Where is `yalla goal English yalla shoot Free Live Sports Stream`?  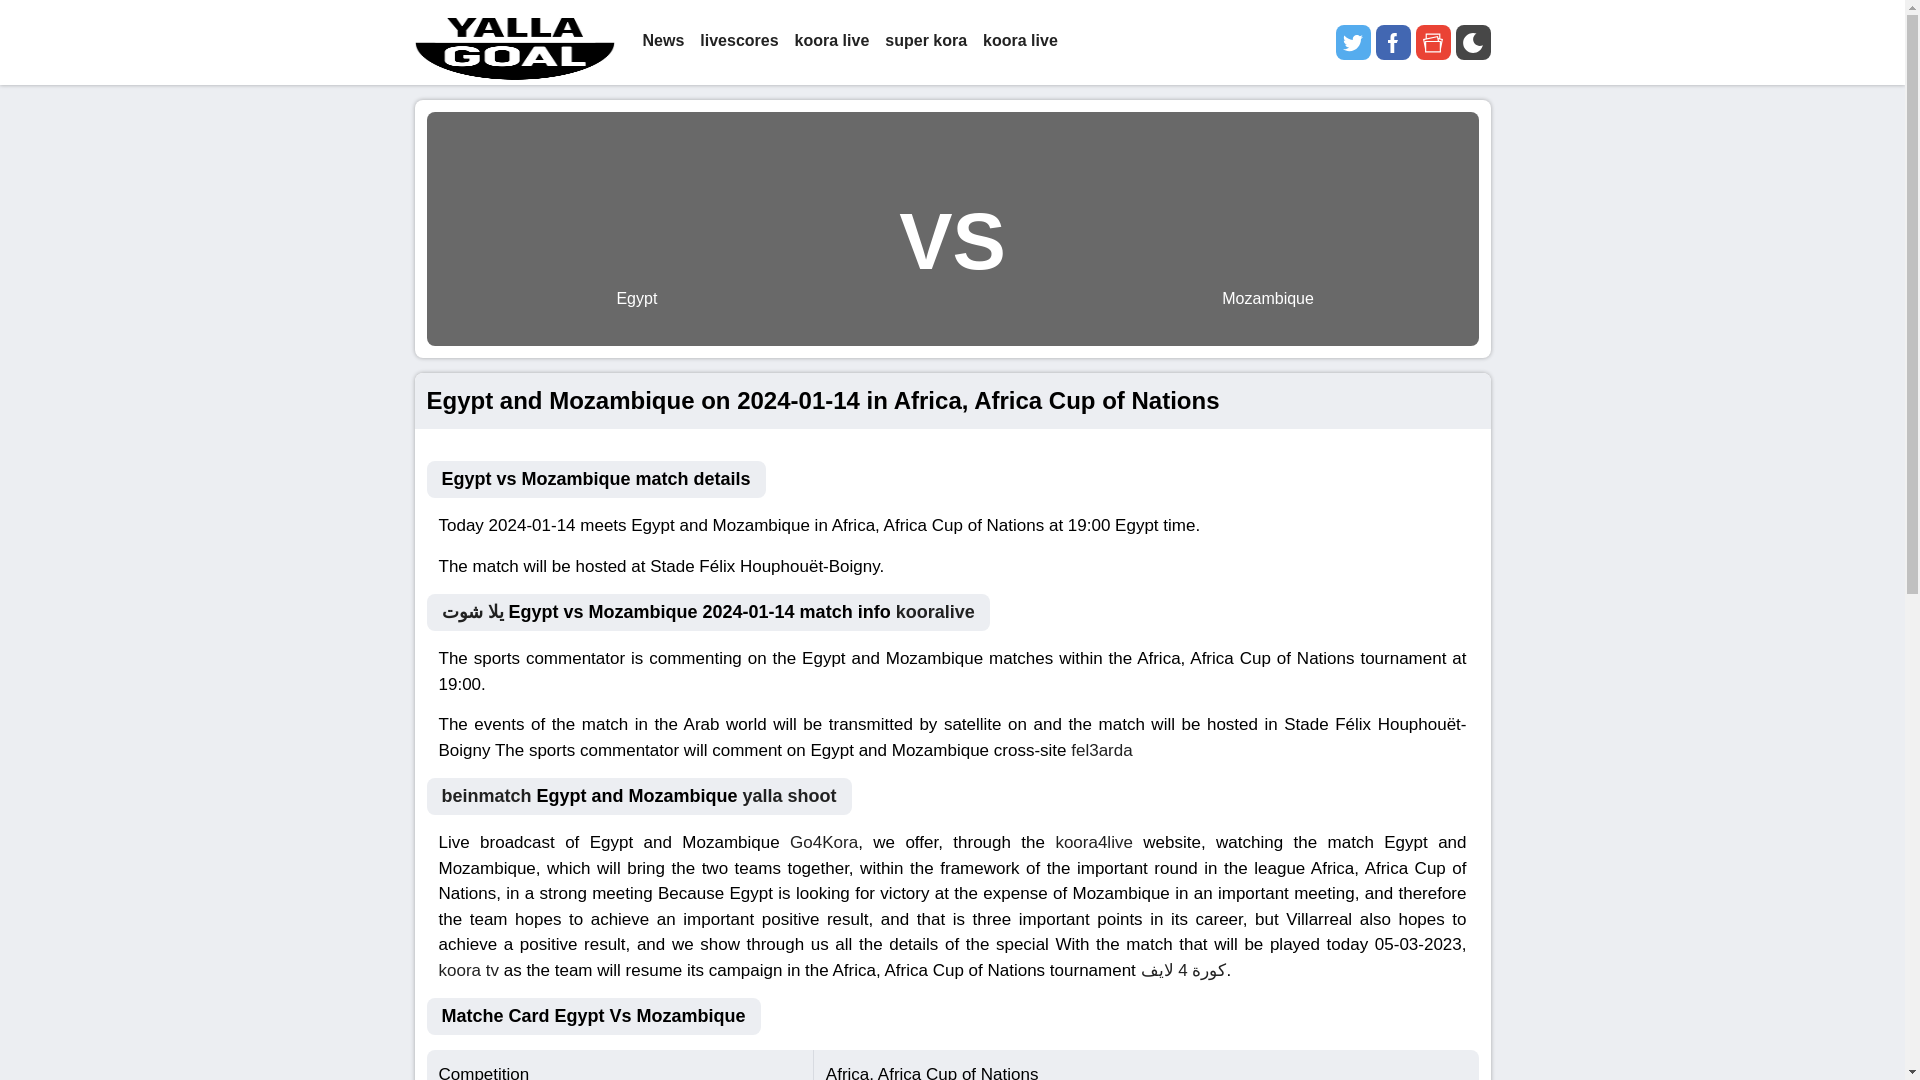 yalla goal English yalla shoot Free Live Sports Stream is located at coordinates (514, 42).